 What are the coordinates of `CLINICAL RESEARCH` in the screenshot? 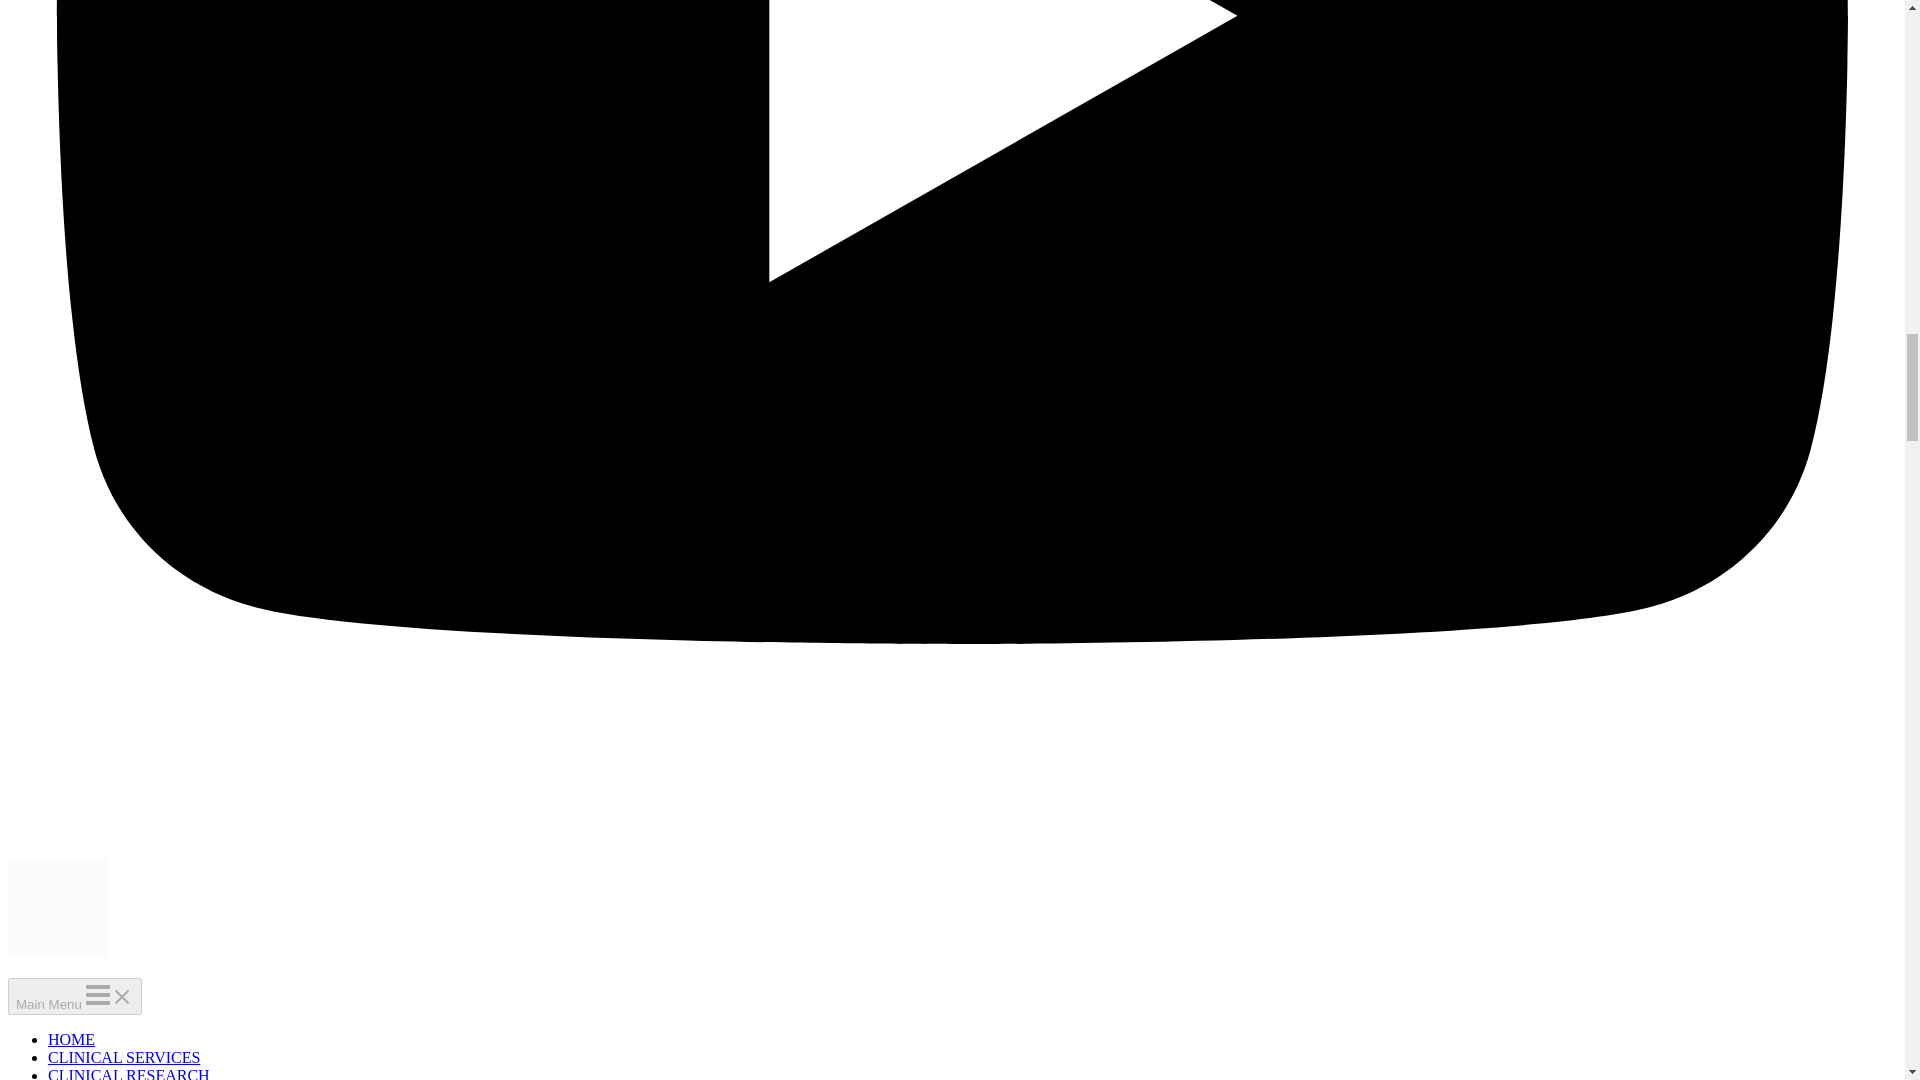 It's located at (128, 1074).